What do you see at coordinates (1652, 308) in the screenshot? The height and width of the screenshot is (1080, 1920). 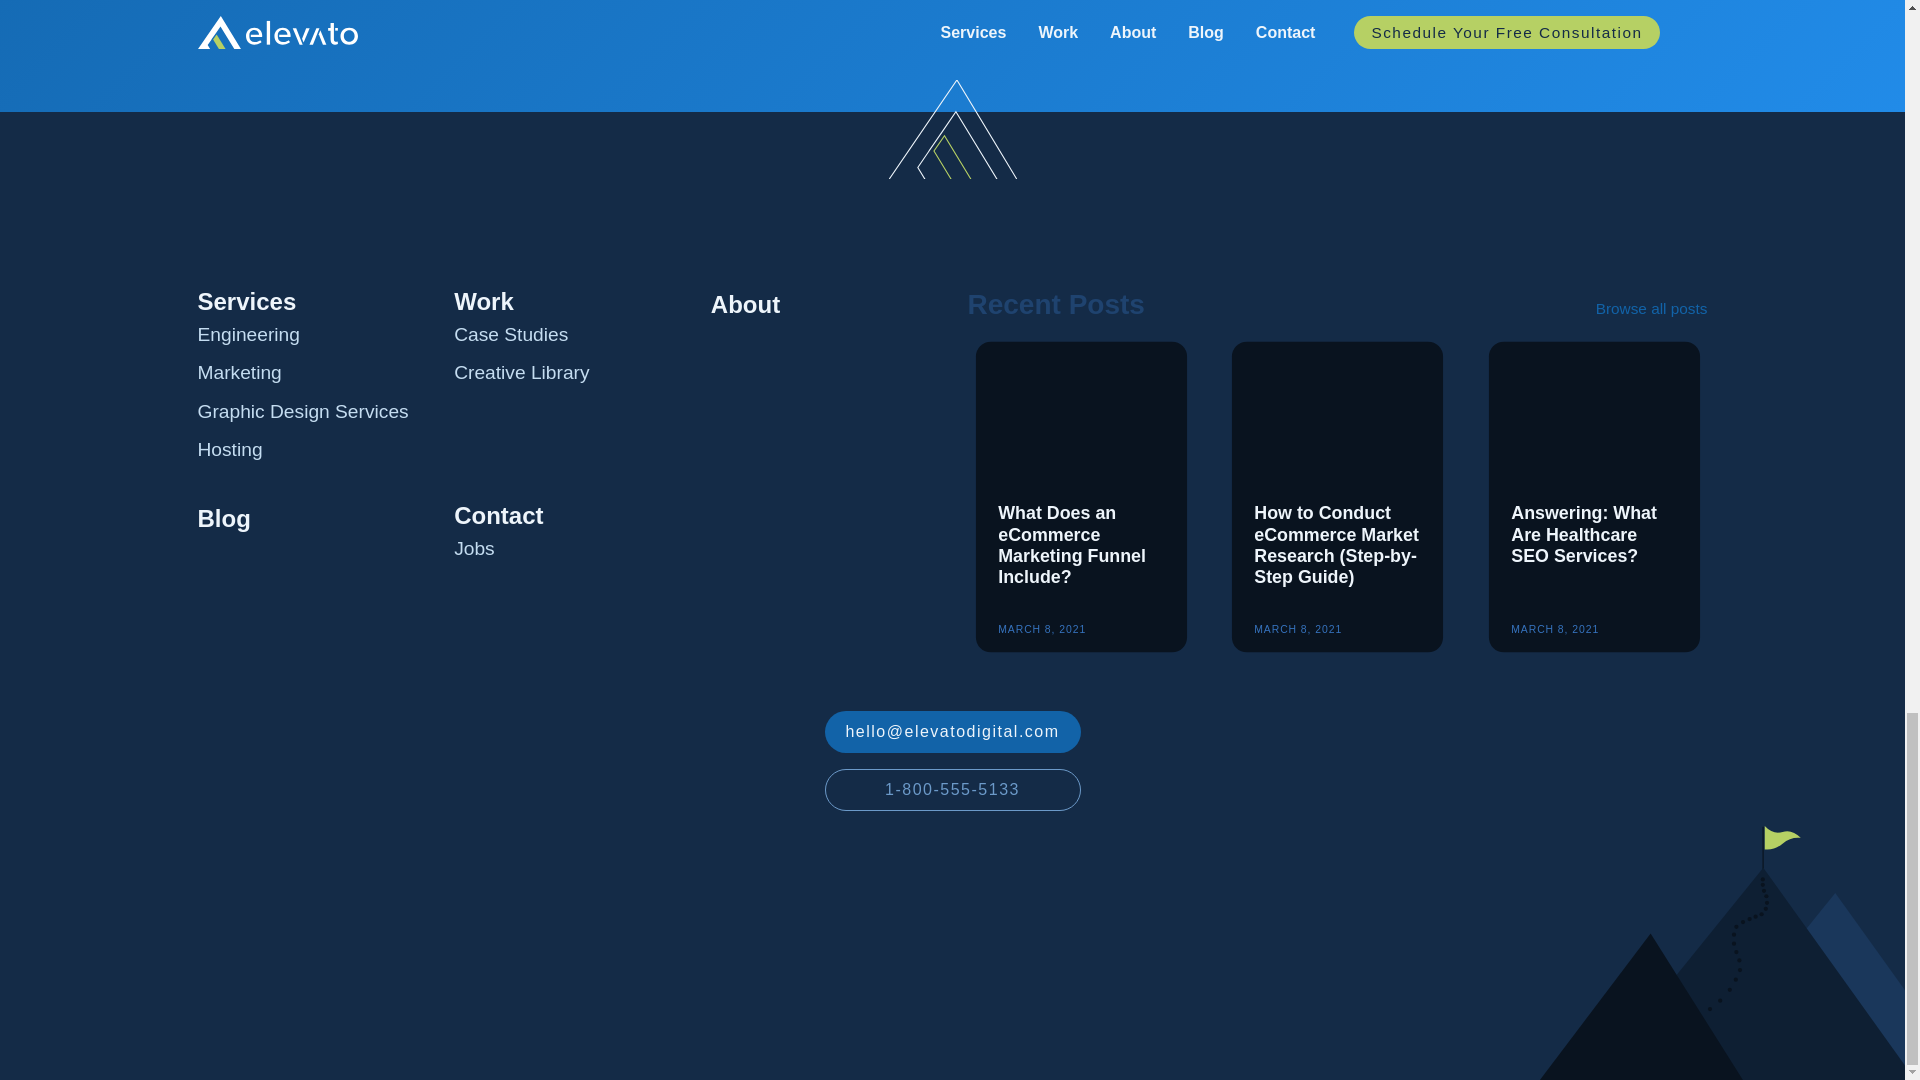 I see `Browse all posts` at bounding box center [1652, 308].